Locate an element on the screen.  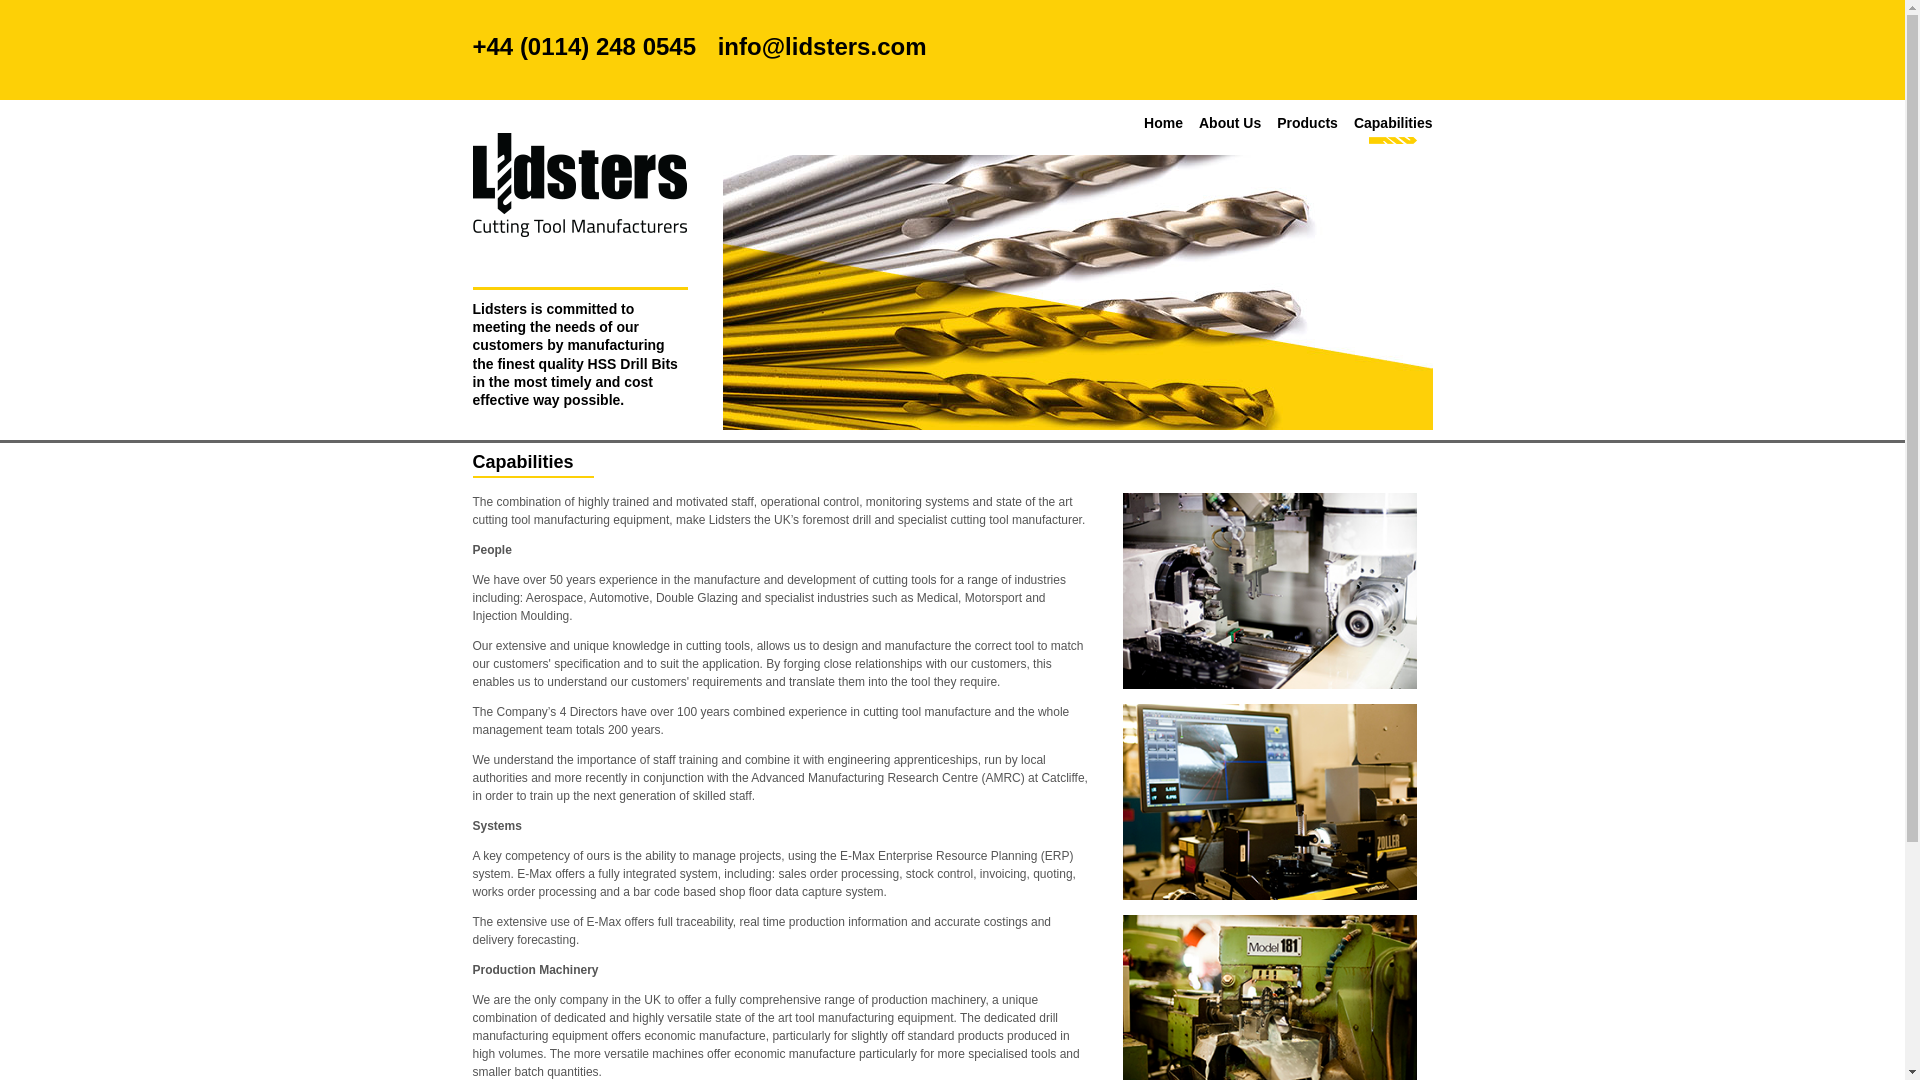
About Us is located at coordinates (1230, 124).